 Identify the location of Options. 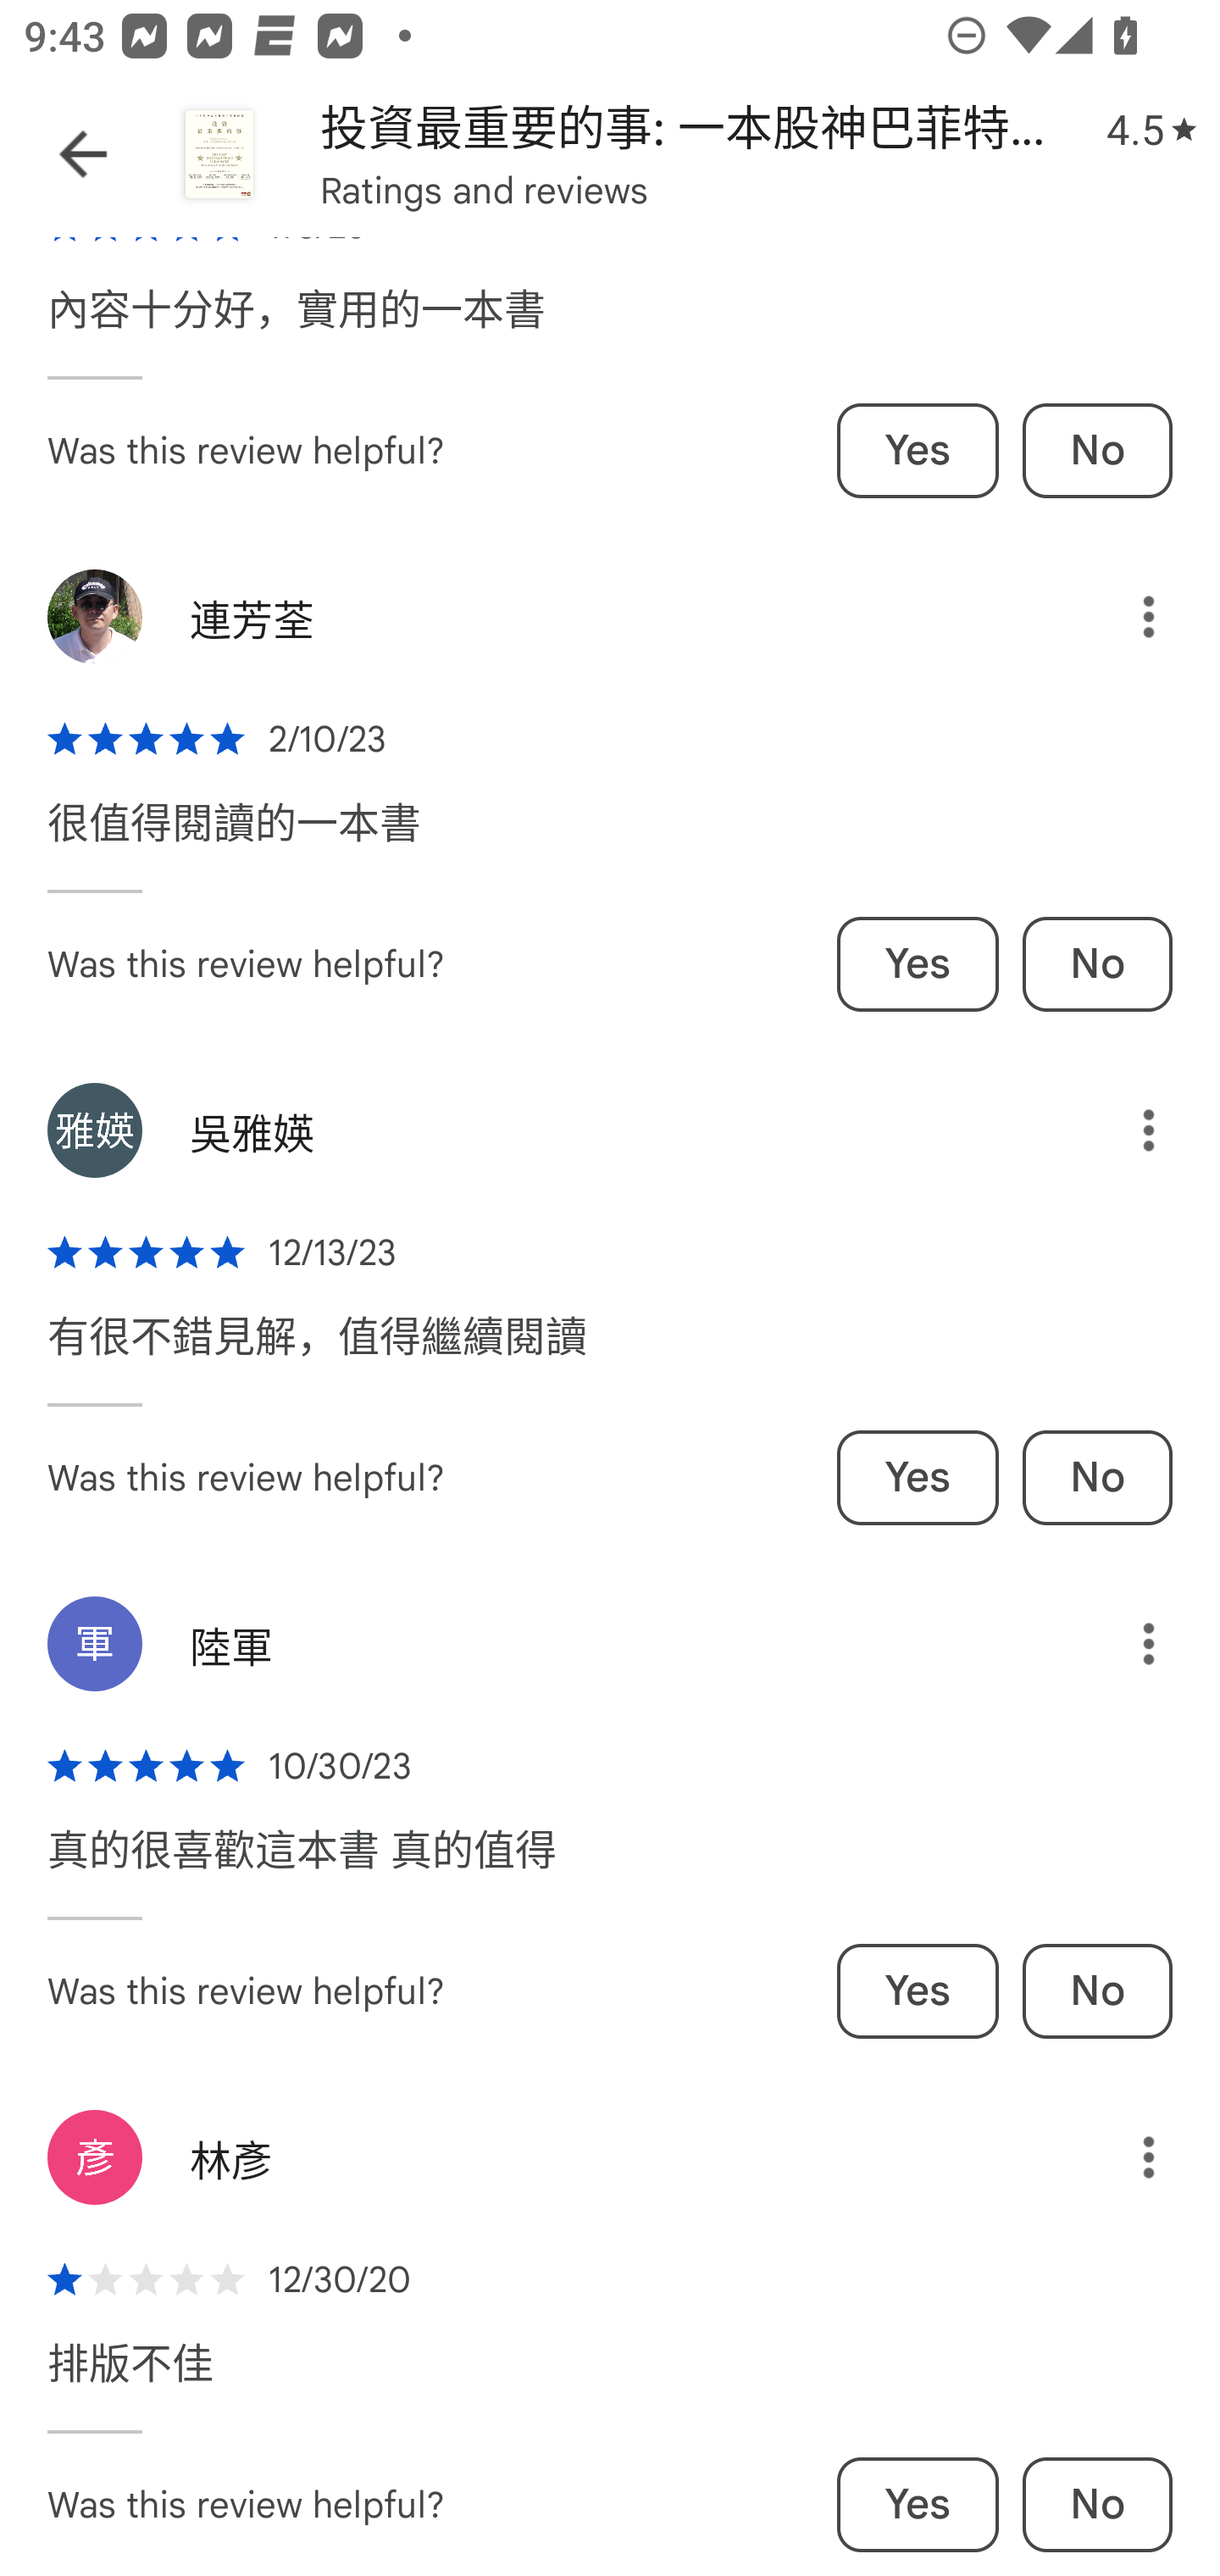
(1124, 1644).